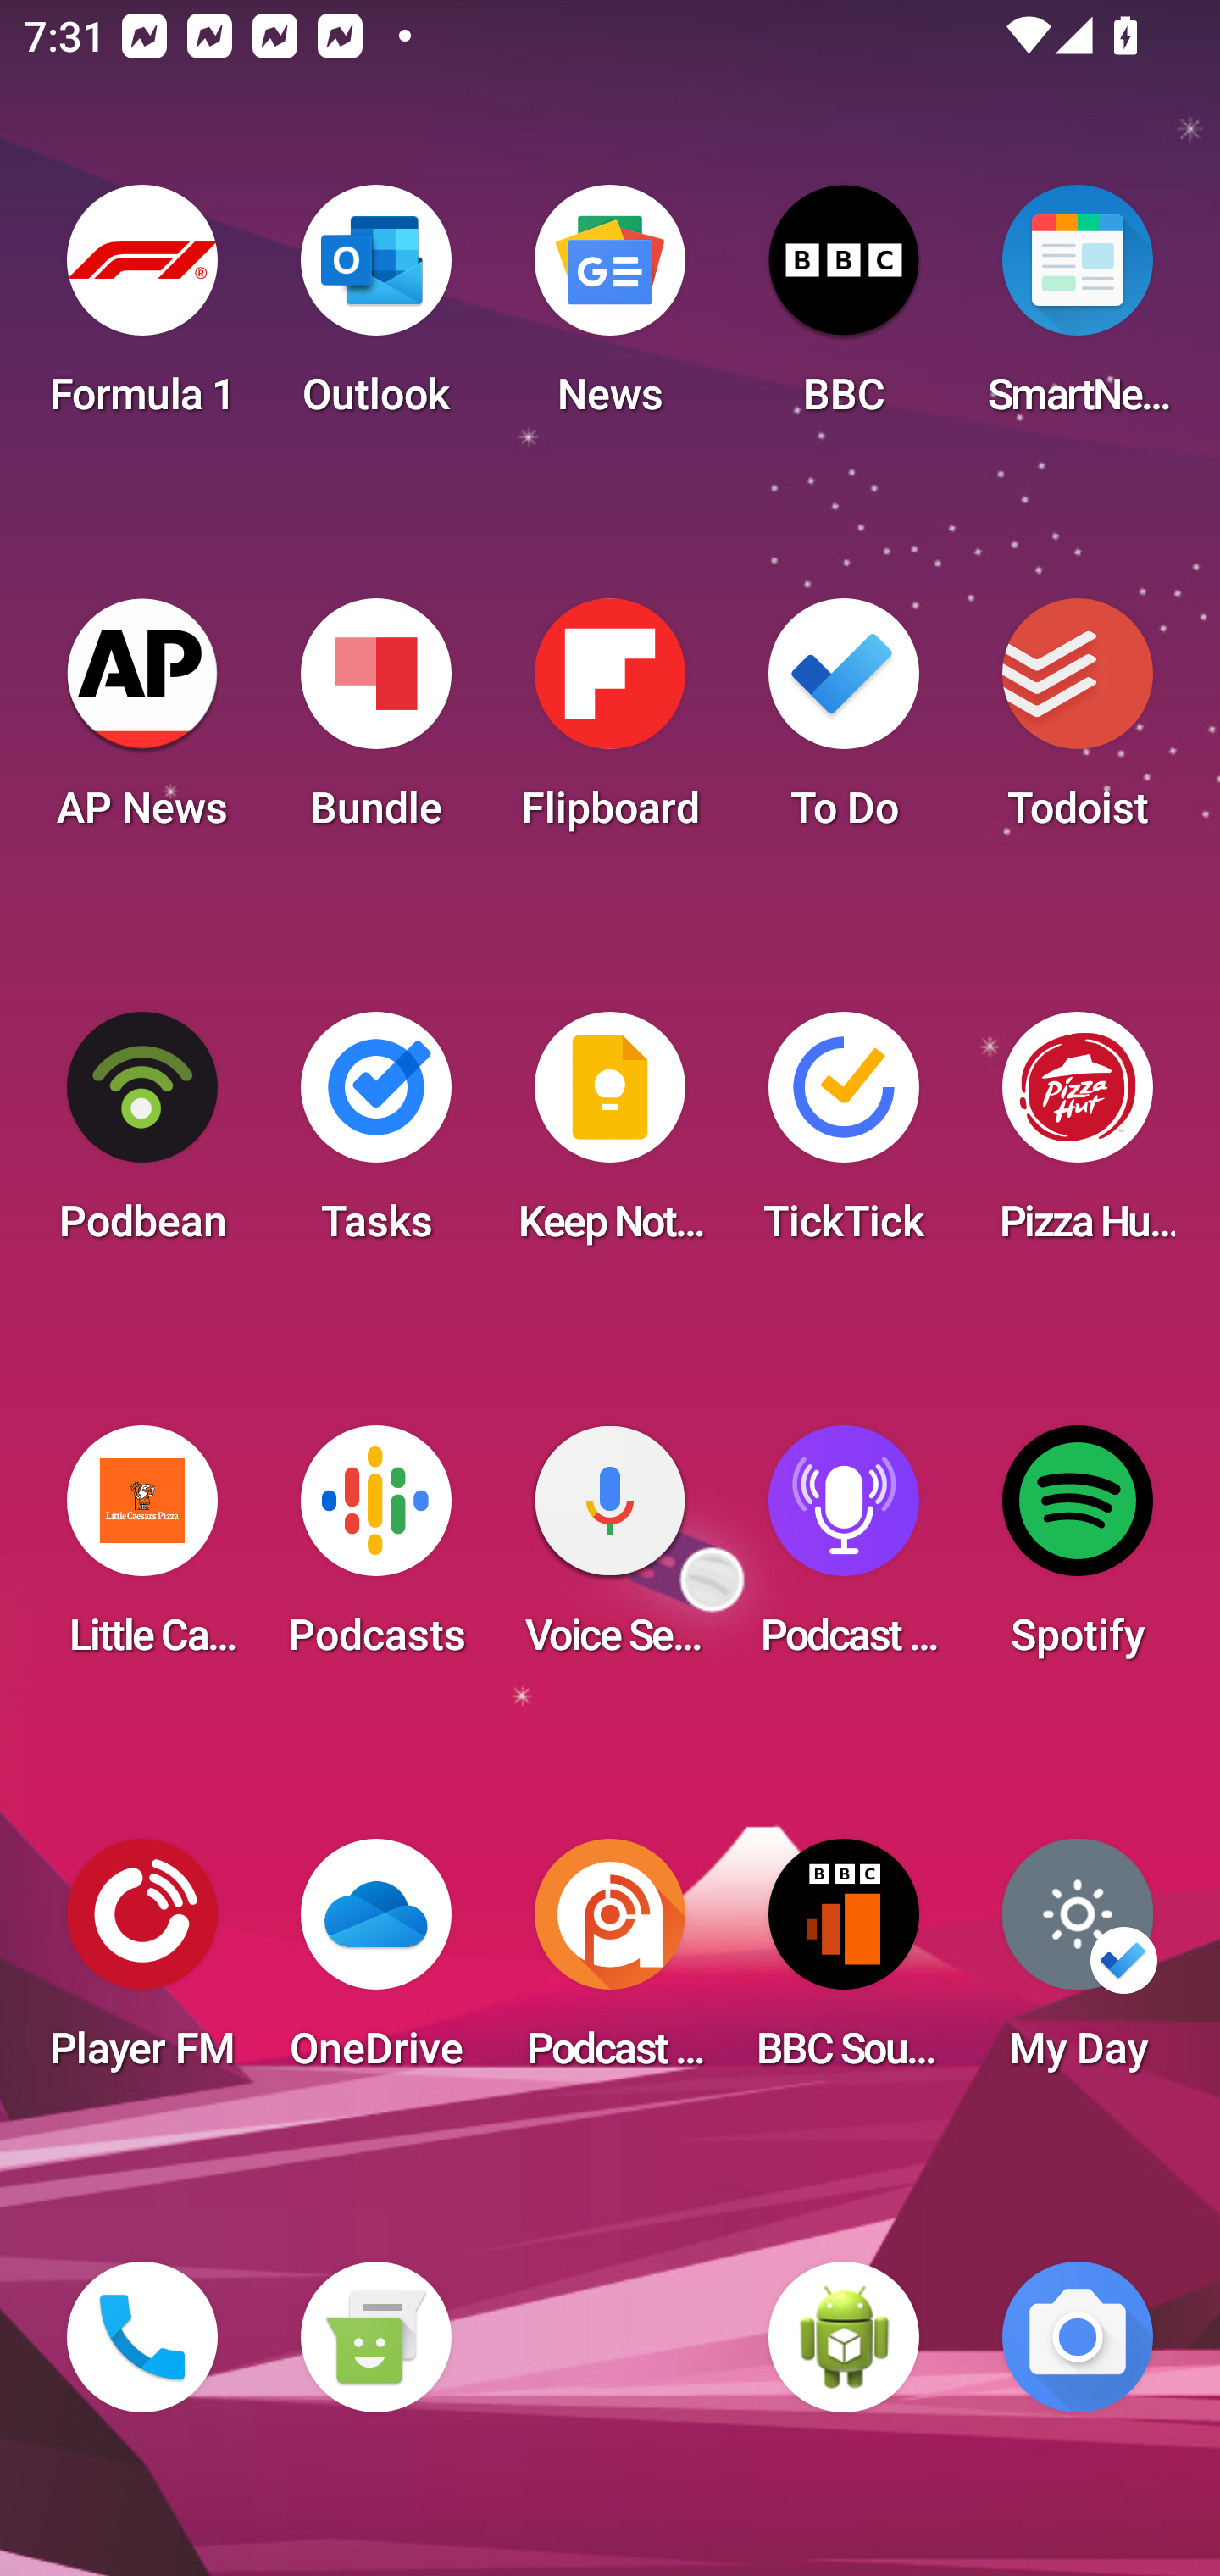 The image size is (1220, 2576). I want to click on AP News, so click(142, 724).